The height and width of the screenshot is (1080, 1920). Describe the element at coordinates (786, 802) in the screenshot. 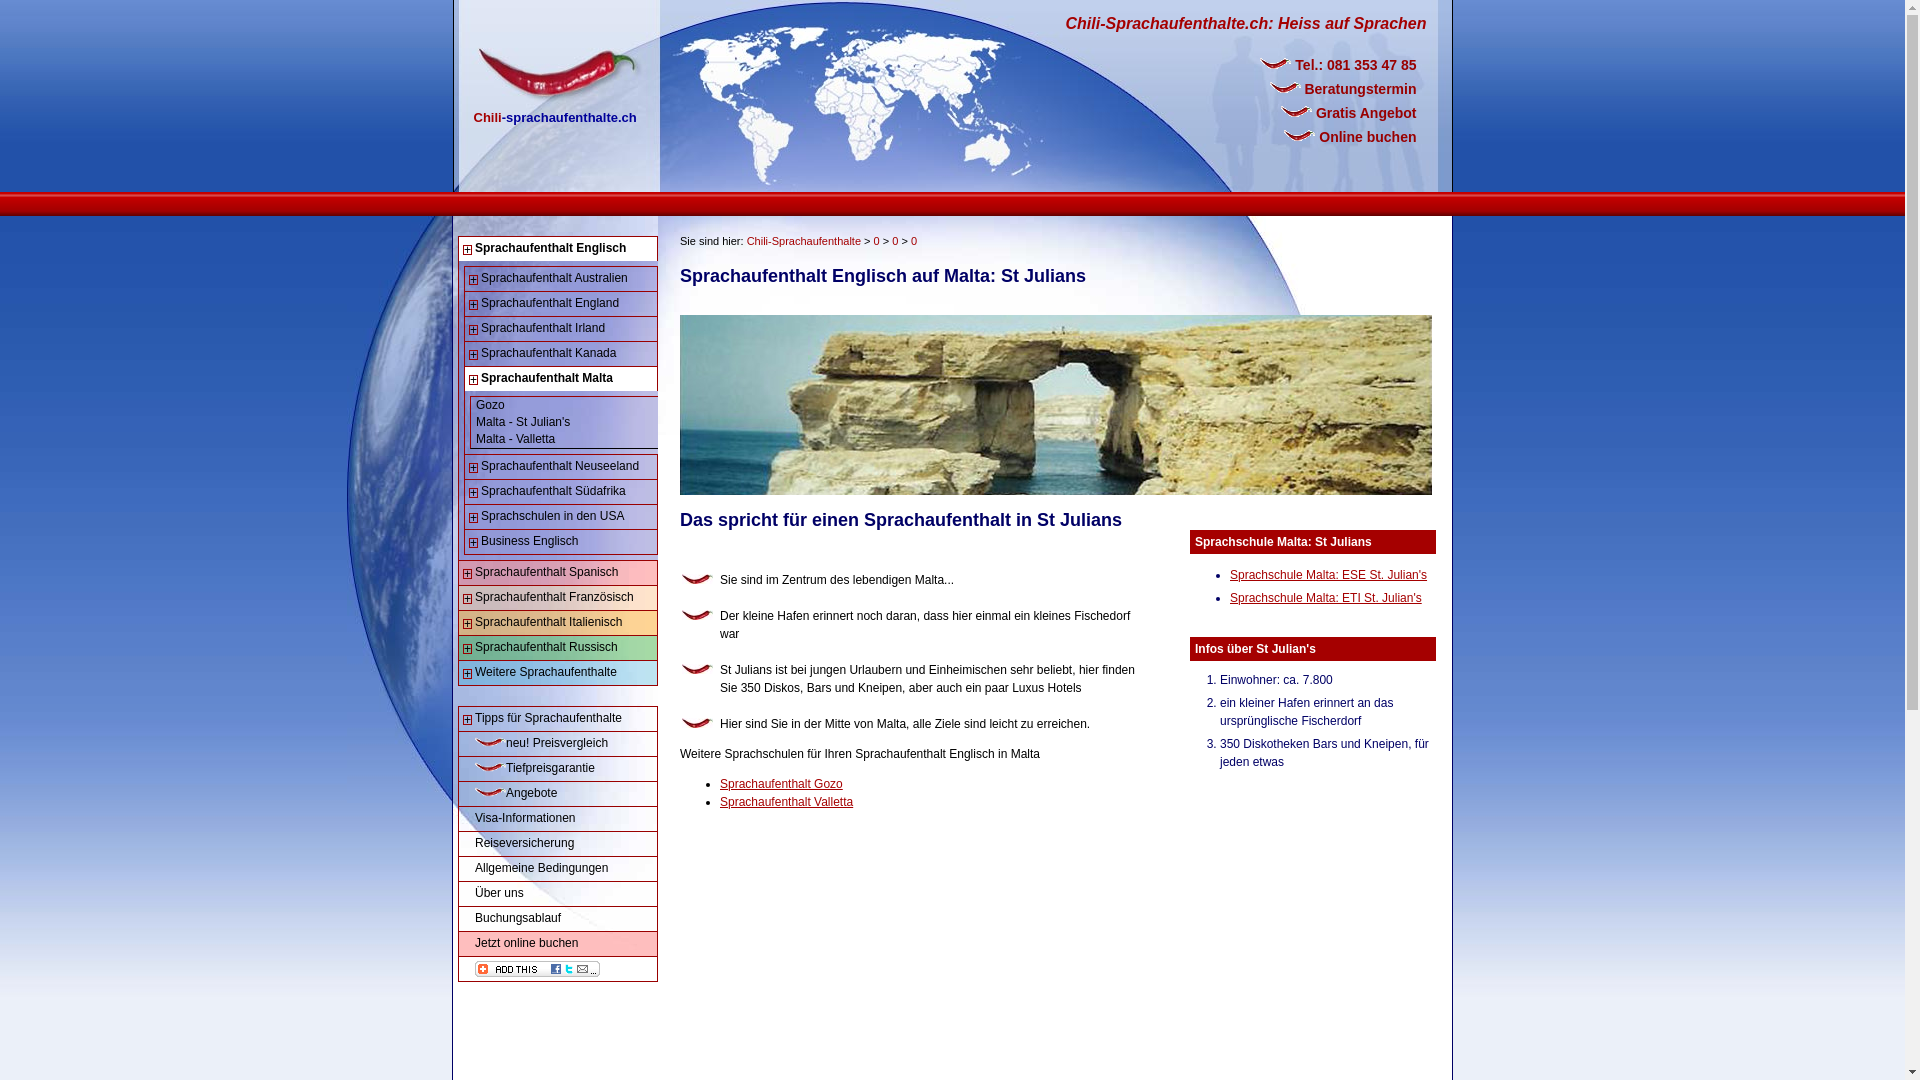

I see `Sprachaufenthalt Valletta` at that location.